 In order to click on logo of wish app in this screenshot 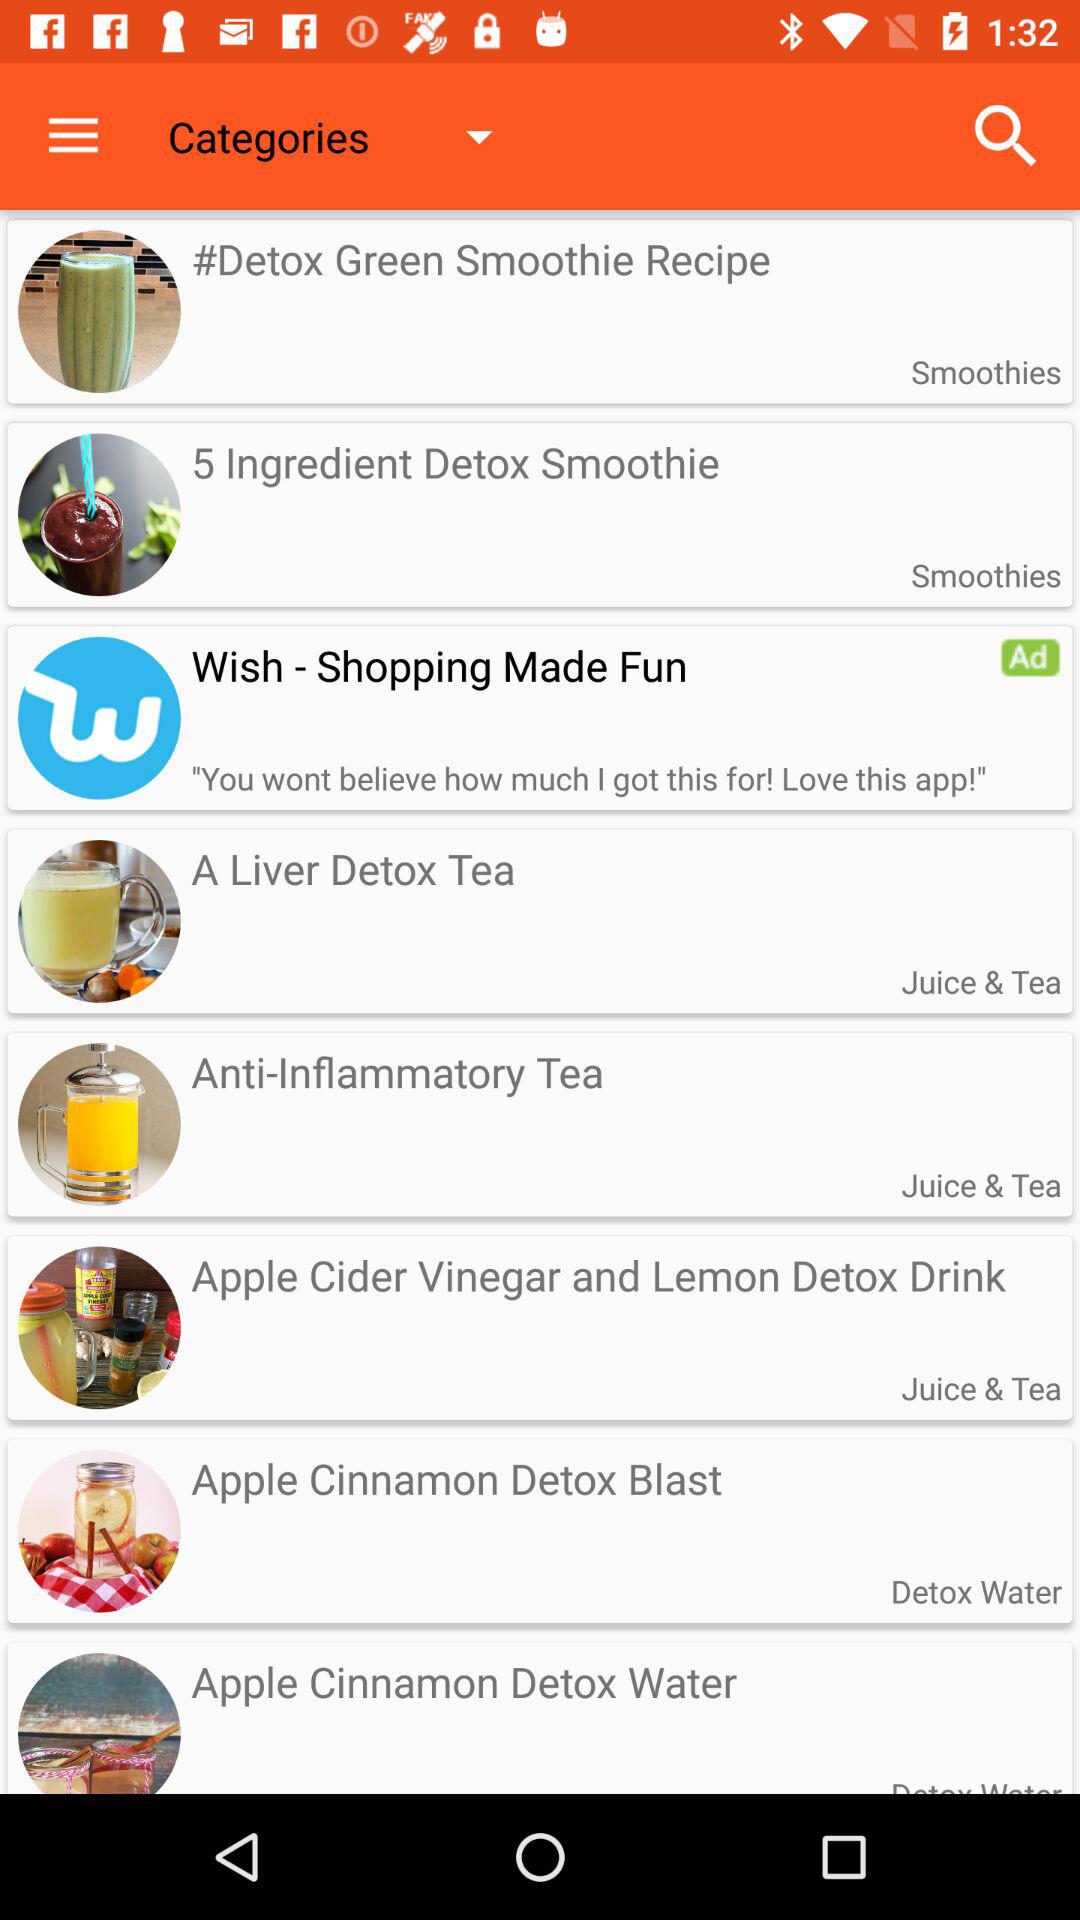, I will do `click(99, 718)`.